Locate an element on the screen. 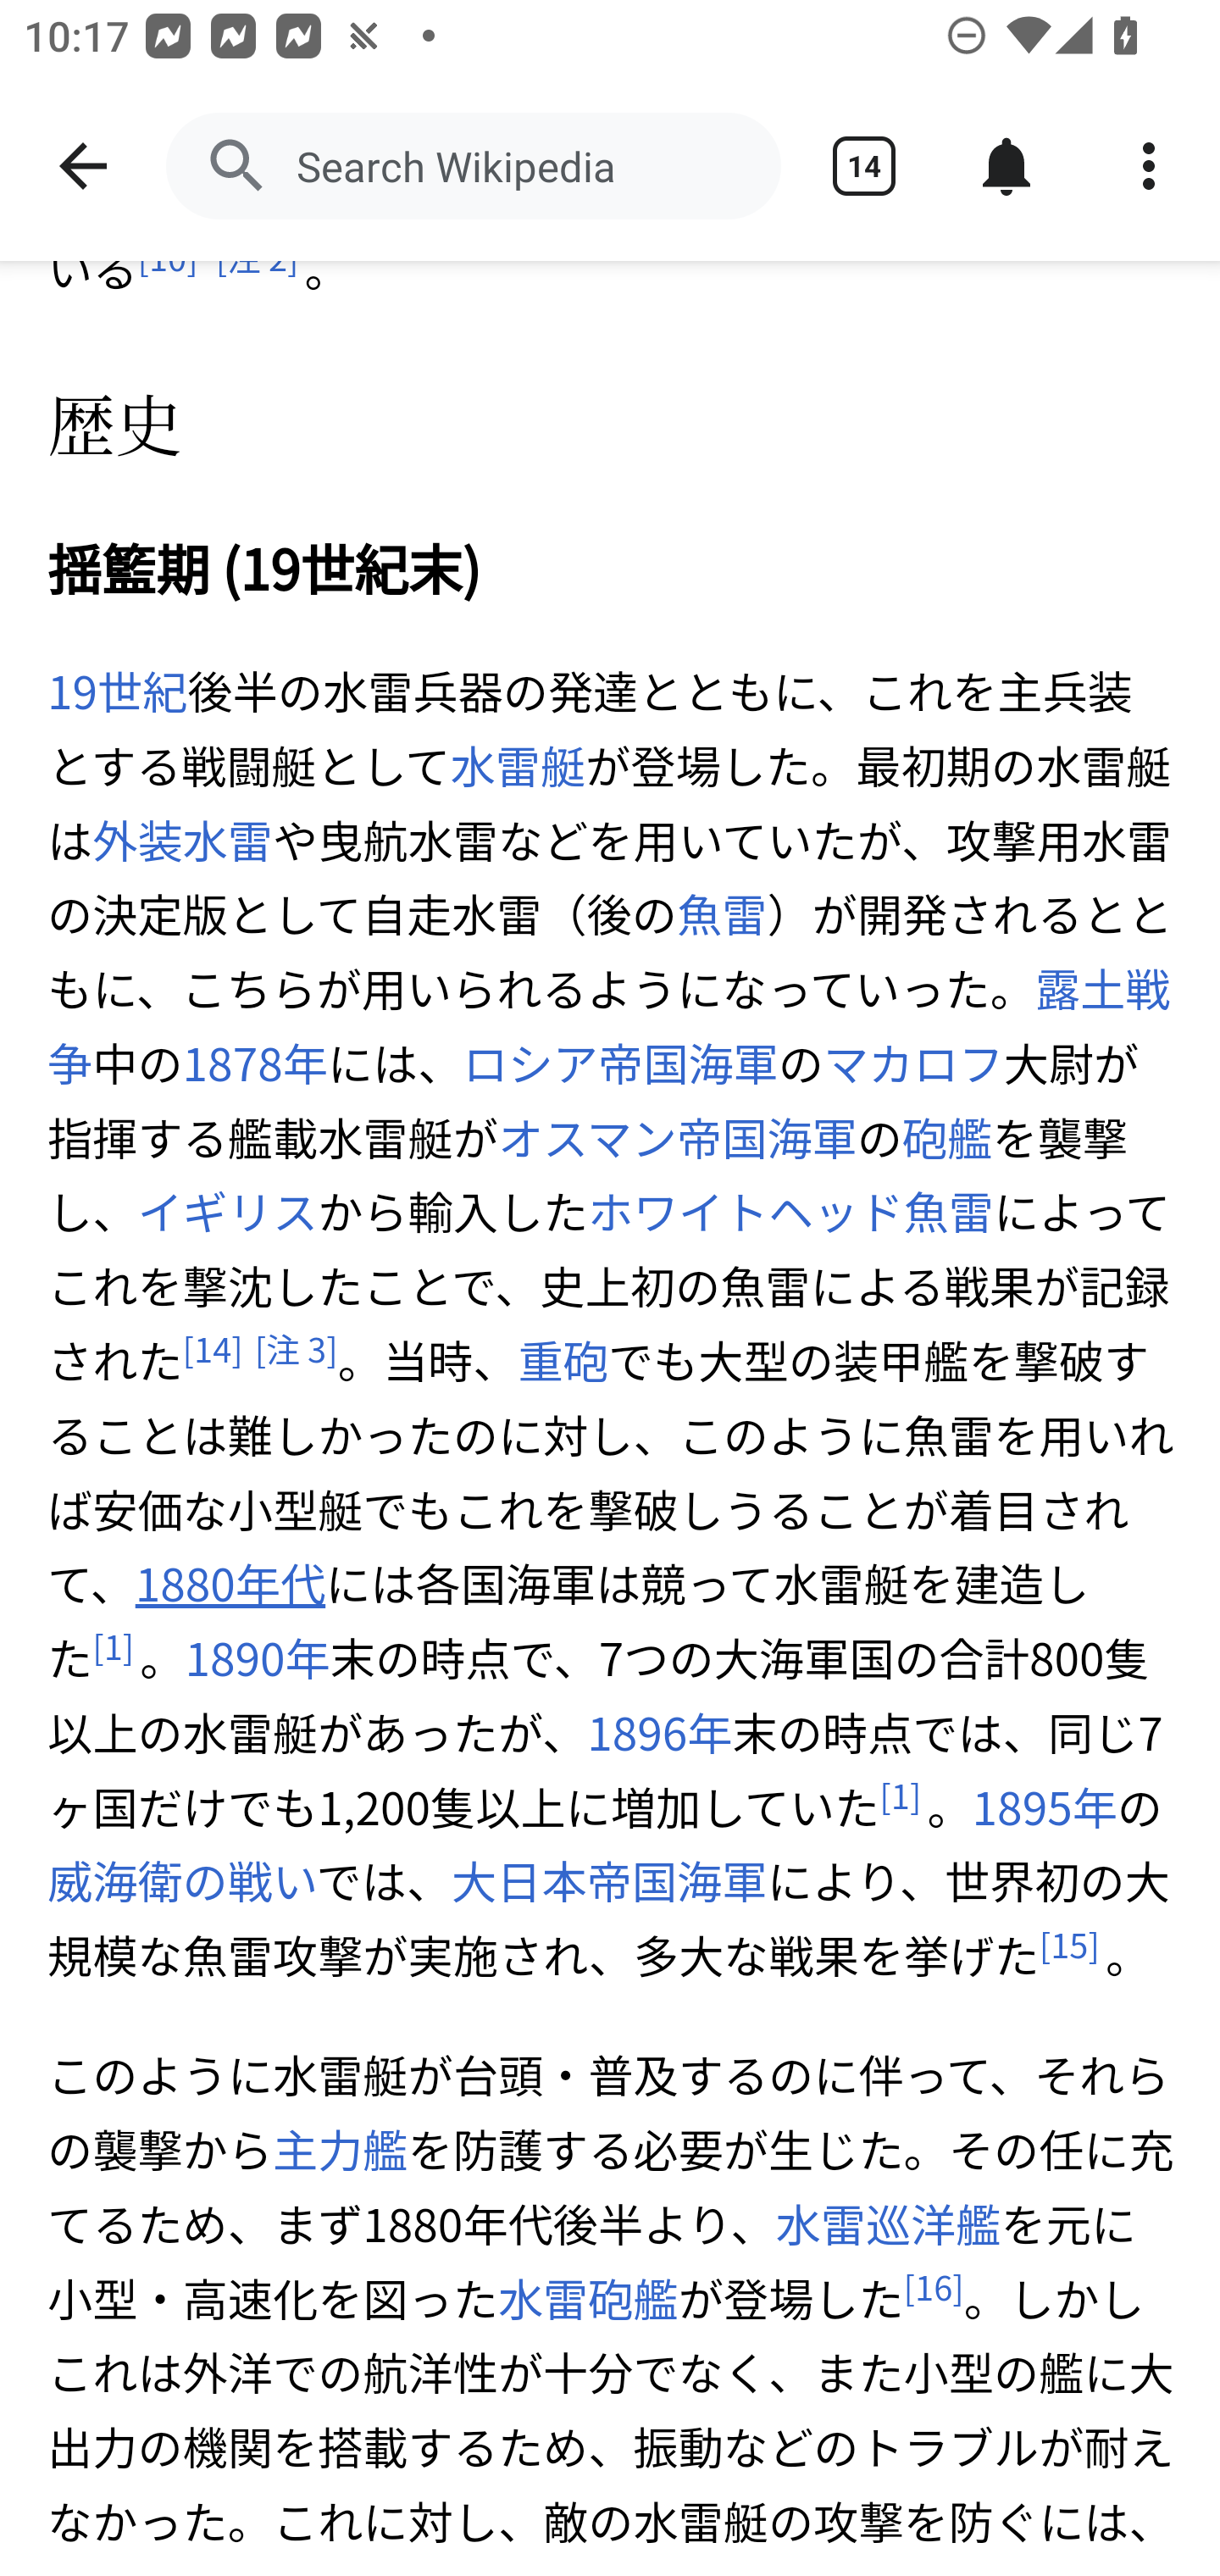 This screenshot has width=1220, height=2576. Search Wikipedia is located at coordinates (473, 166).